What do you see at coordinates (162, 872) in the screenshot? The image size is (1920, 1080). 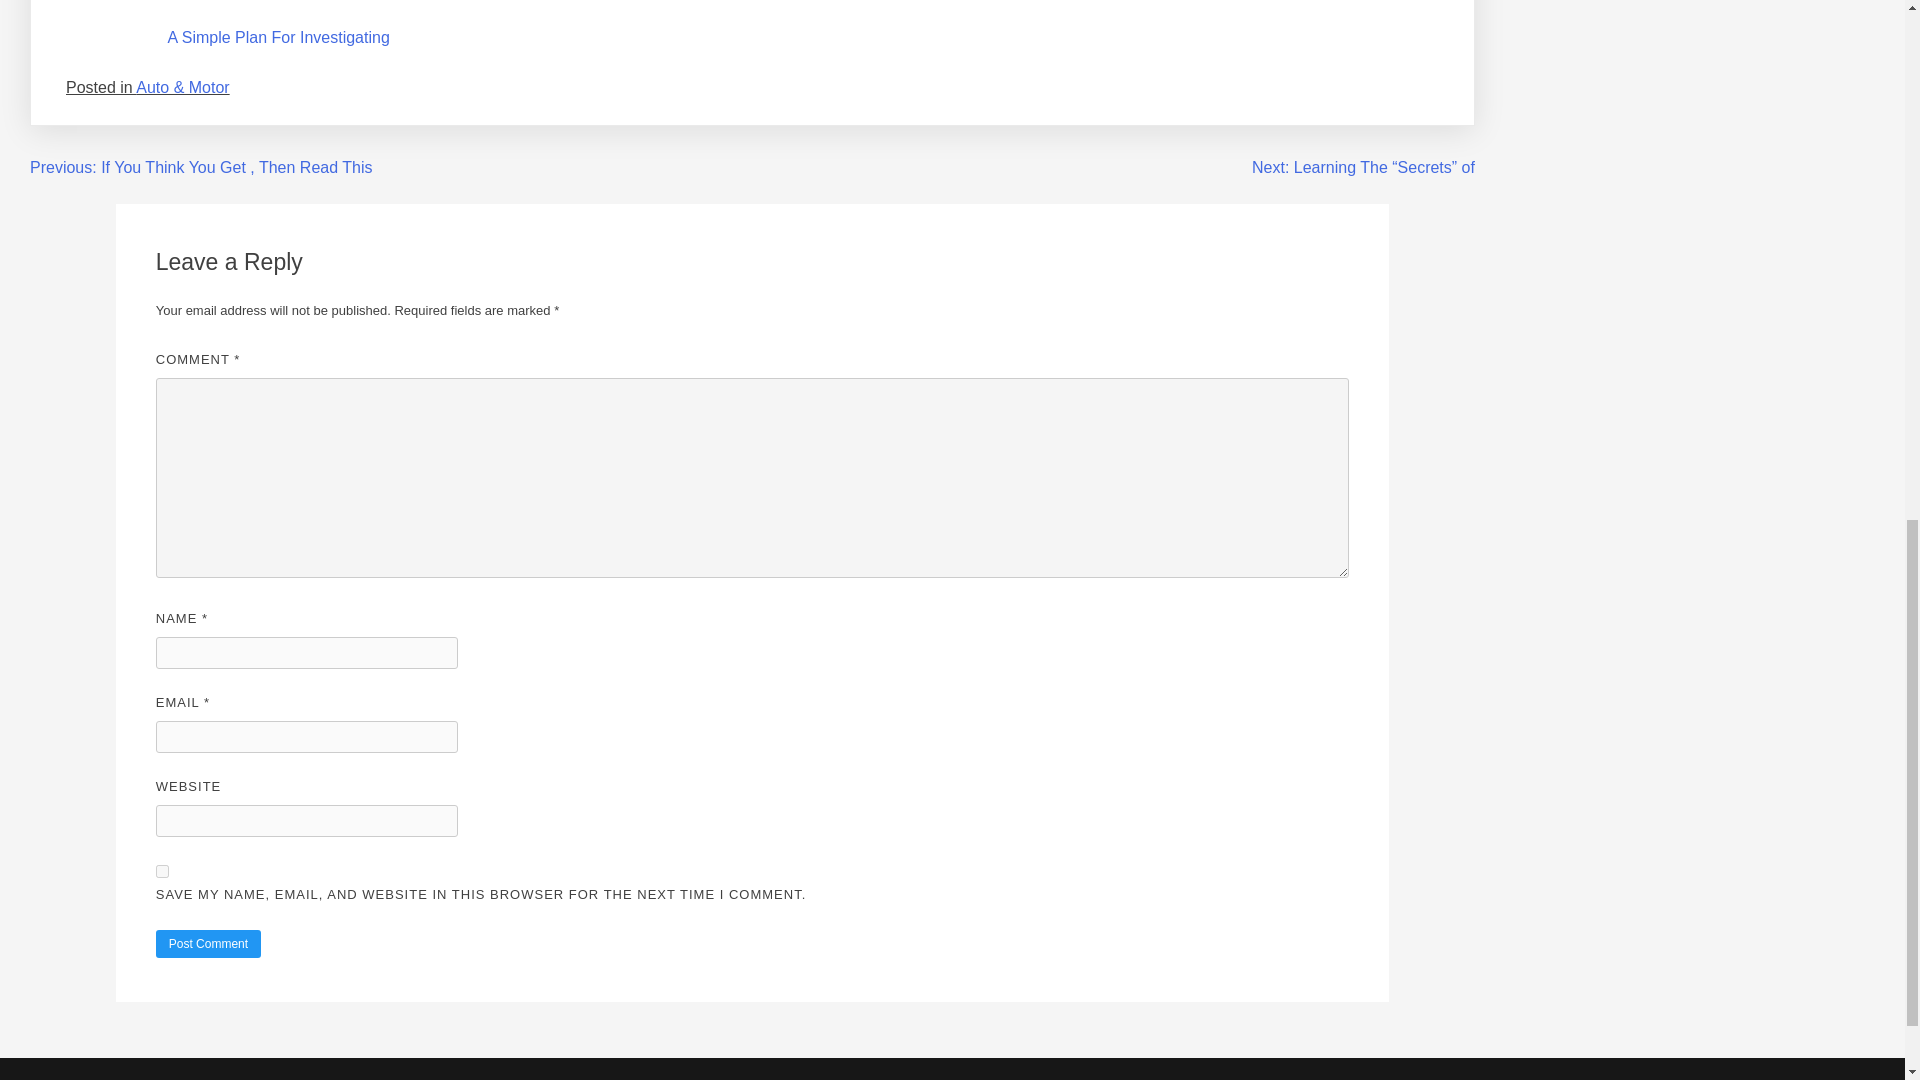 I see `yes` at bounding box center [162, 872].